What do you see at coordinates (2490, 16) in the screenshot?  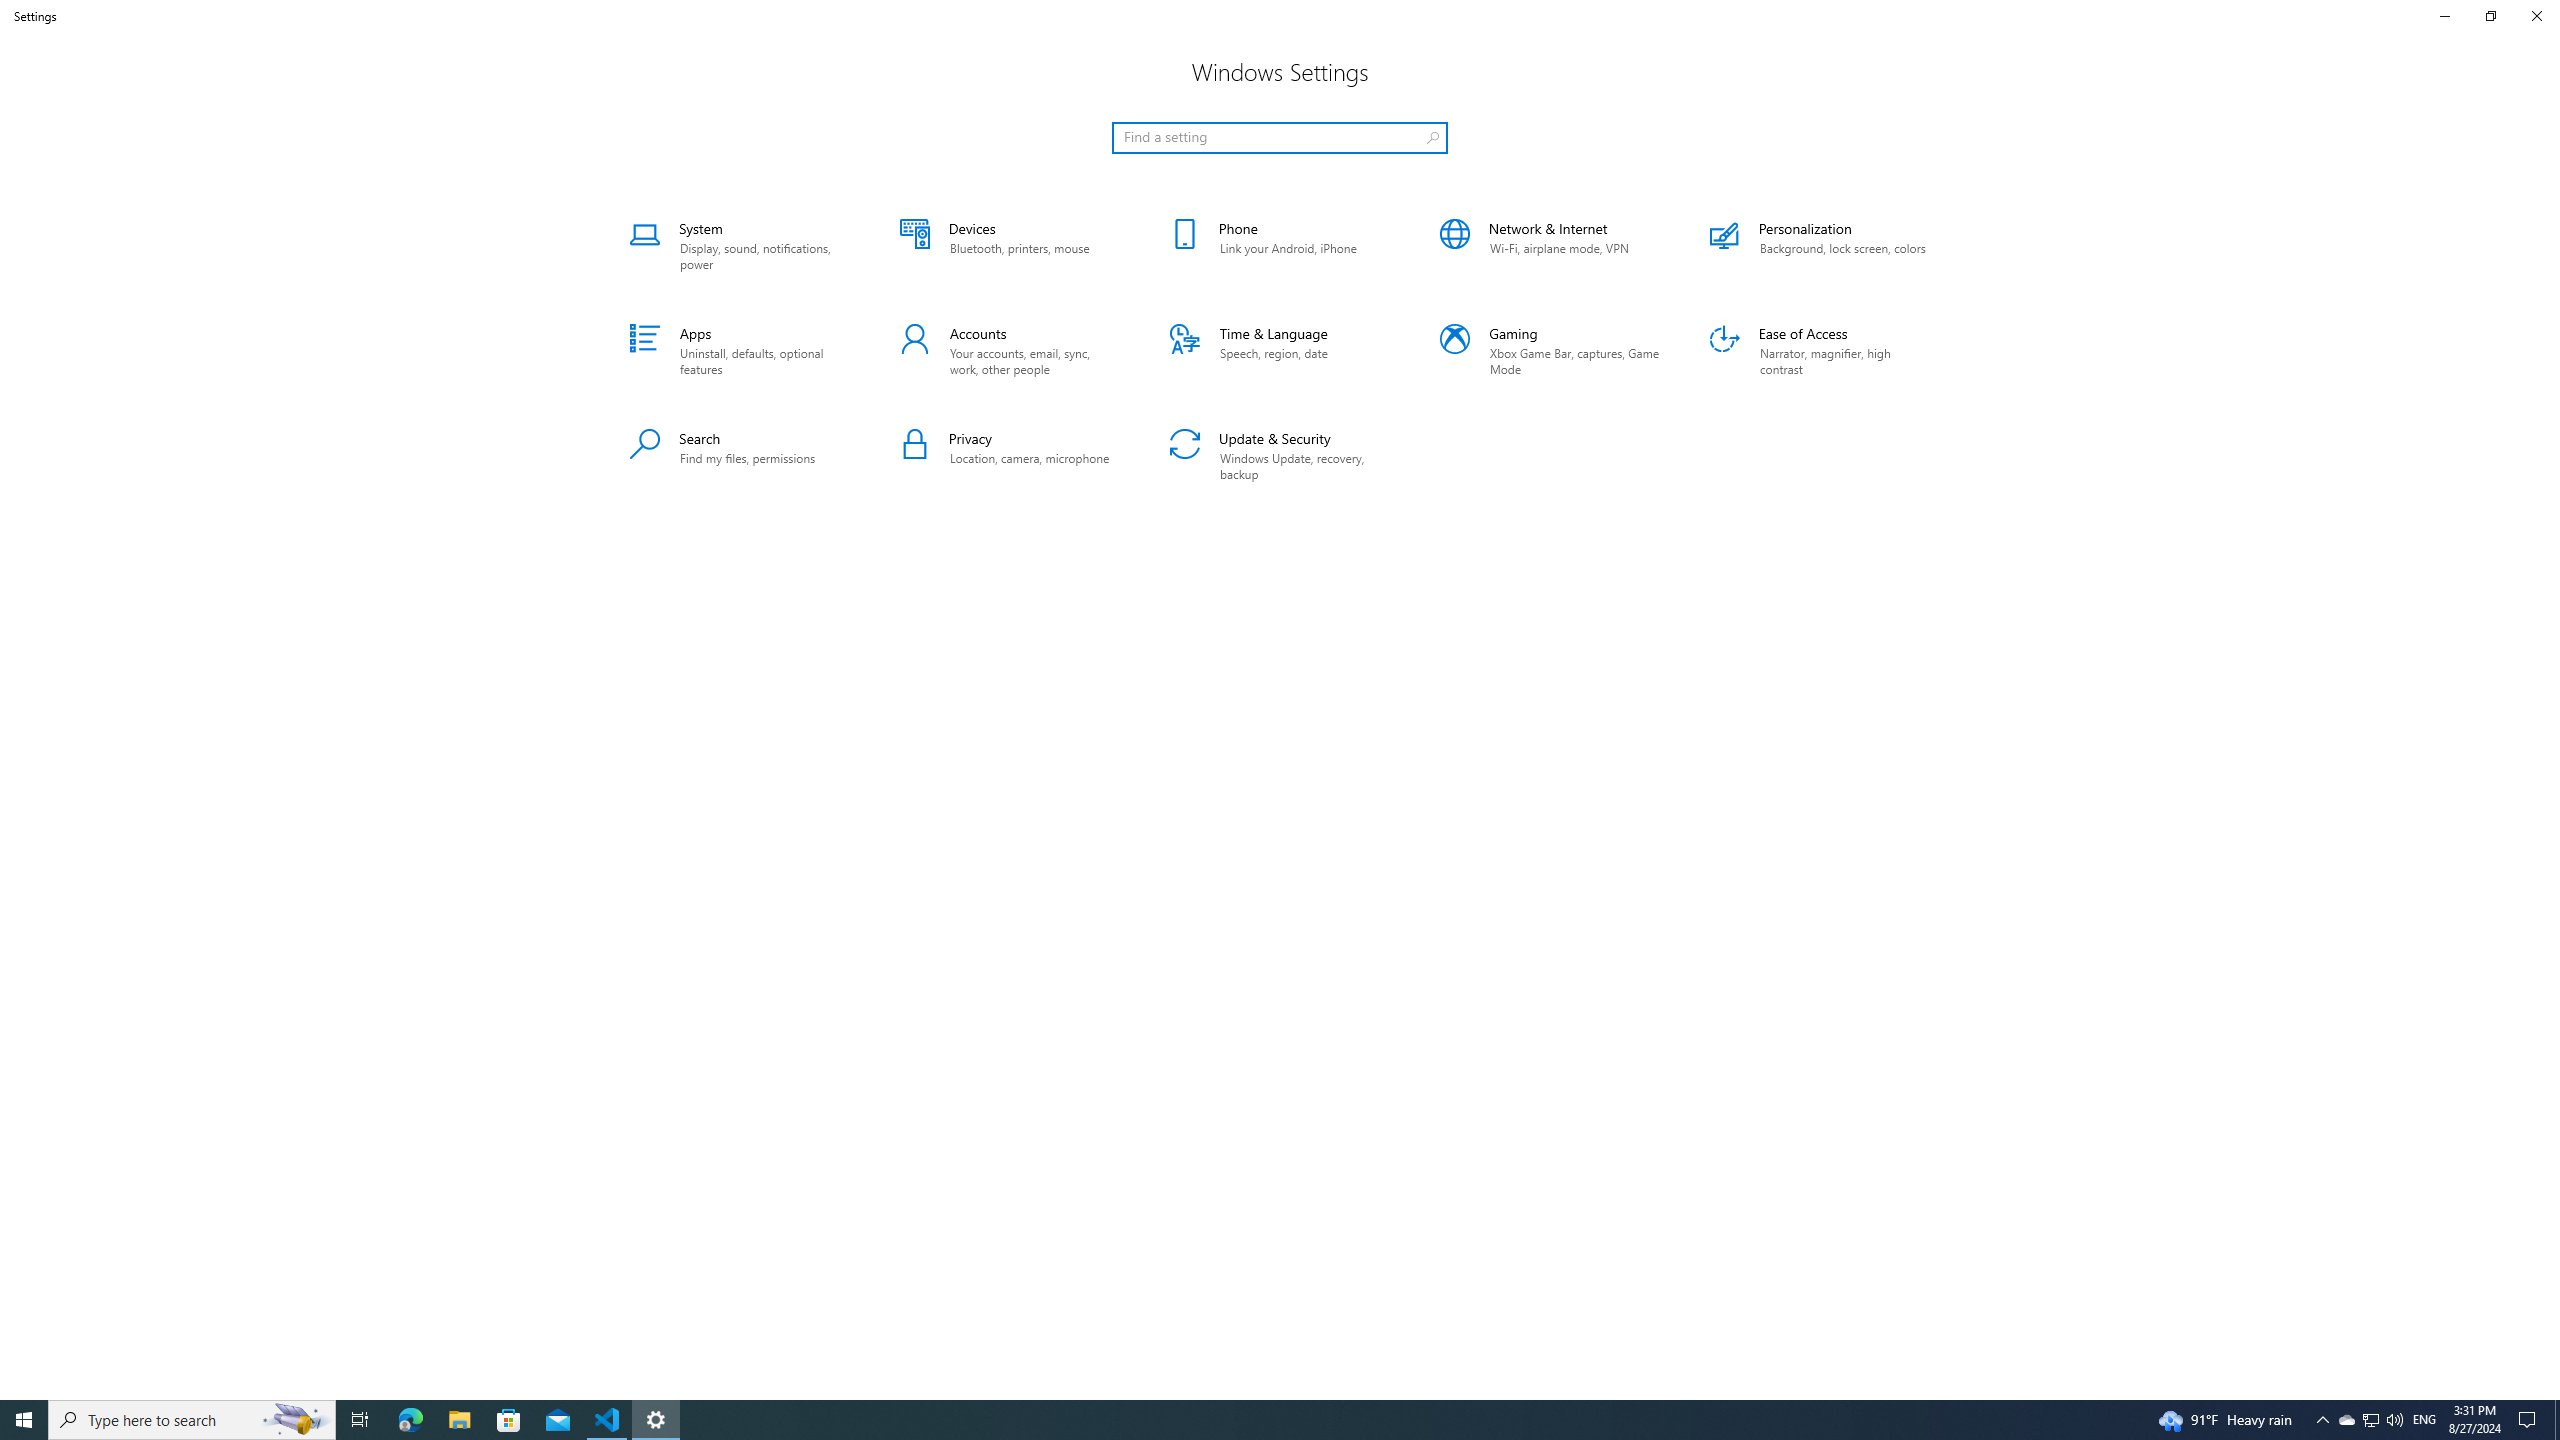 I see `Restore Settings` at bounding box center [2490, 16].